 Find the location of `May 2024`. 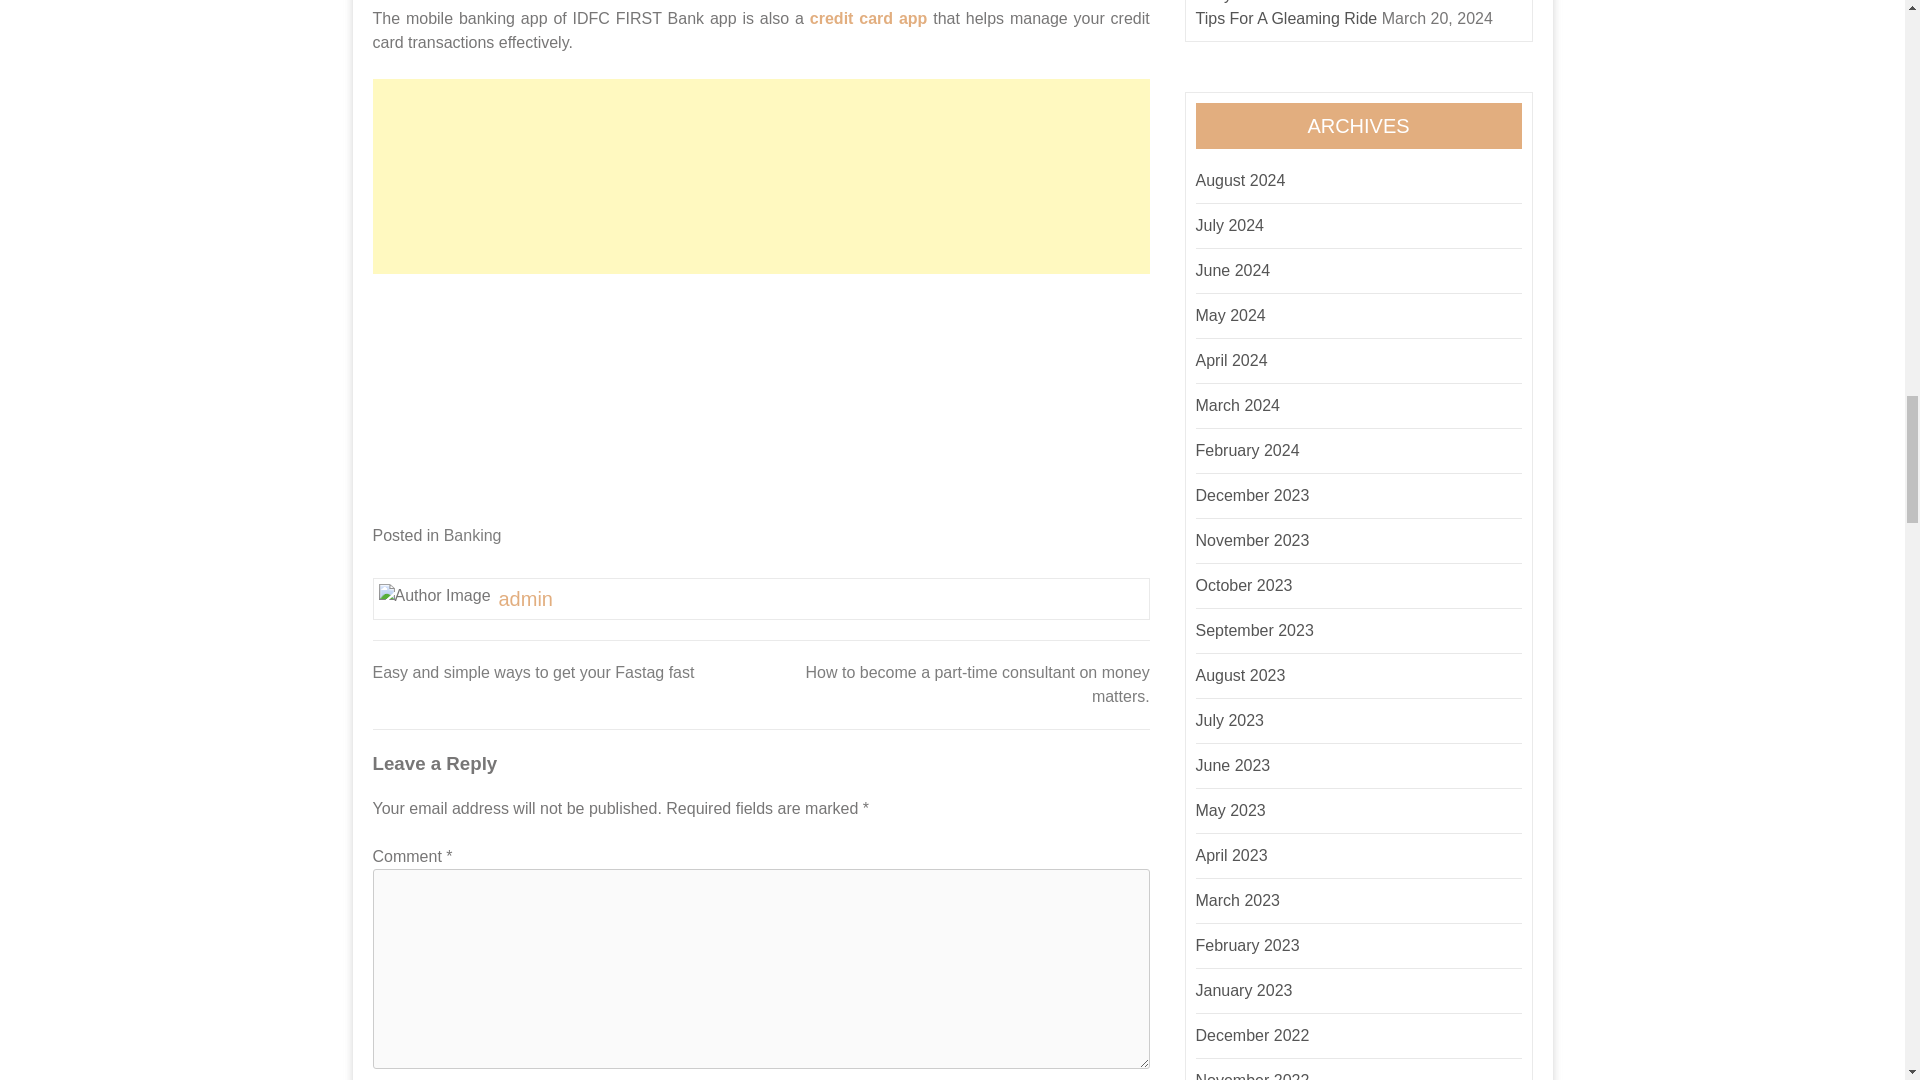

May 2024 is located at coordinates (1230, 315).